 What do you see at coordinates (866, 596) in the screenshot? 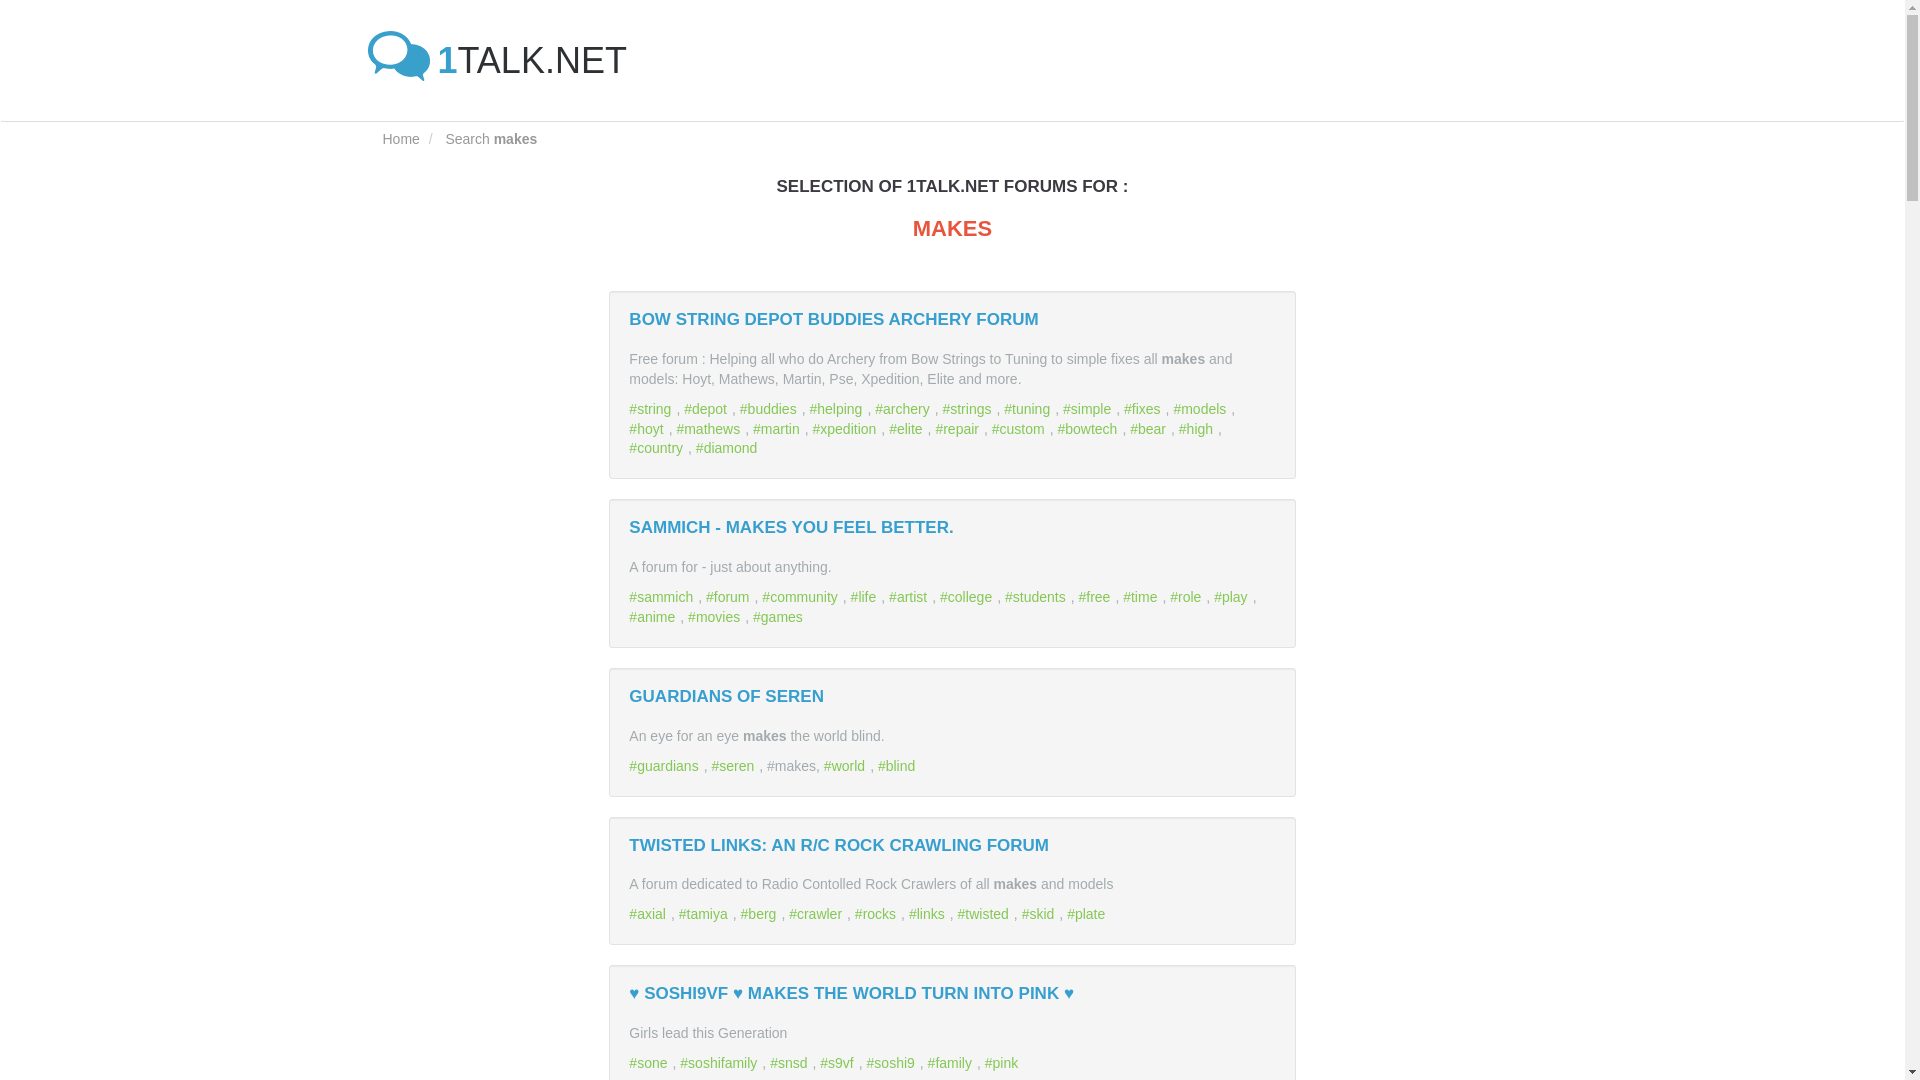
I see `life` at bounding box center [866, 596].